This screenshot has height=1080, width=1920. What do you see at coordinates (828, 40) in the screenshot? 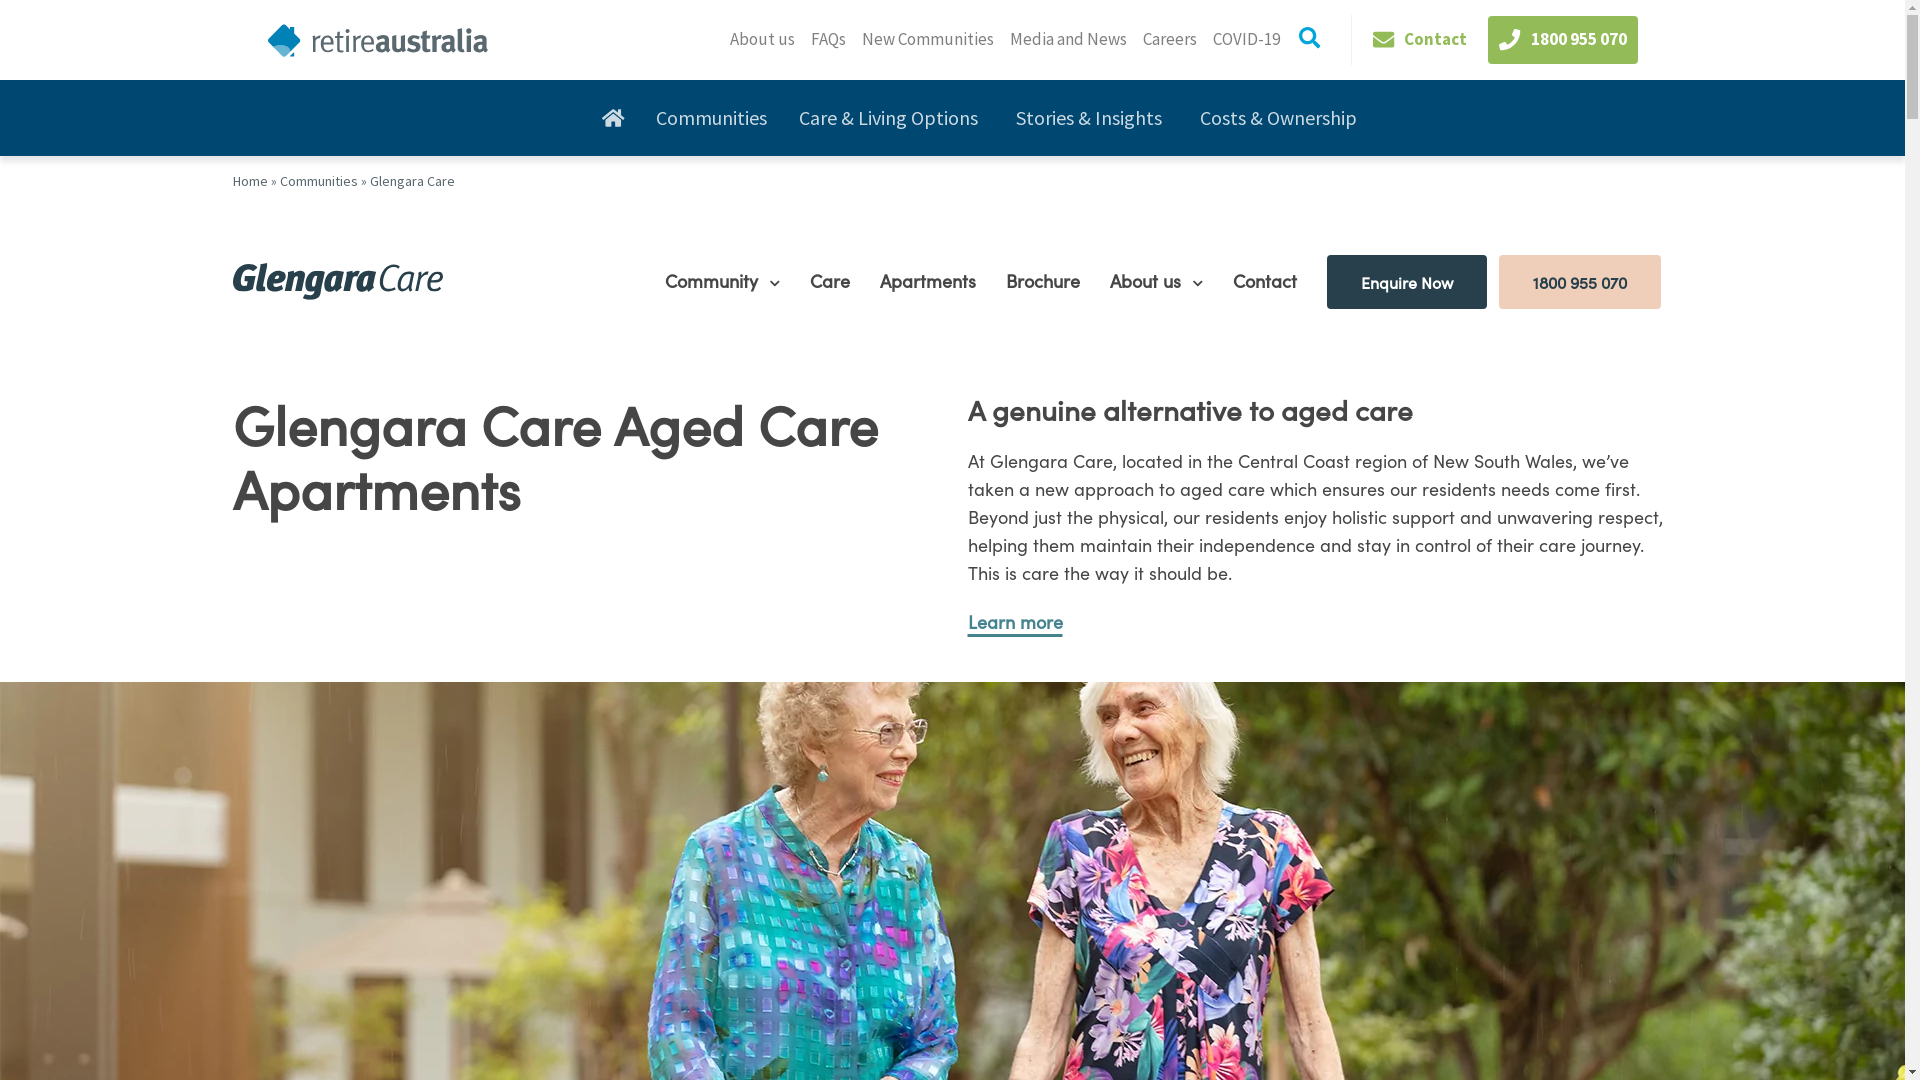
I see `FAQs` at bounding box center [828, 40].